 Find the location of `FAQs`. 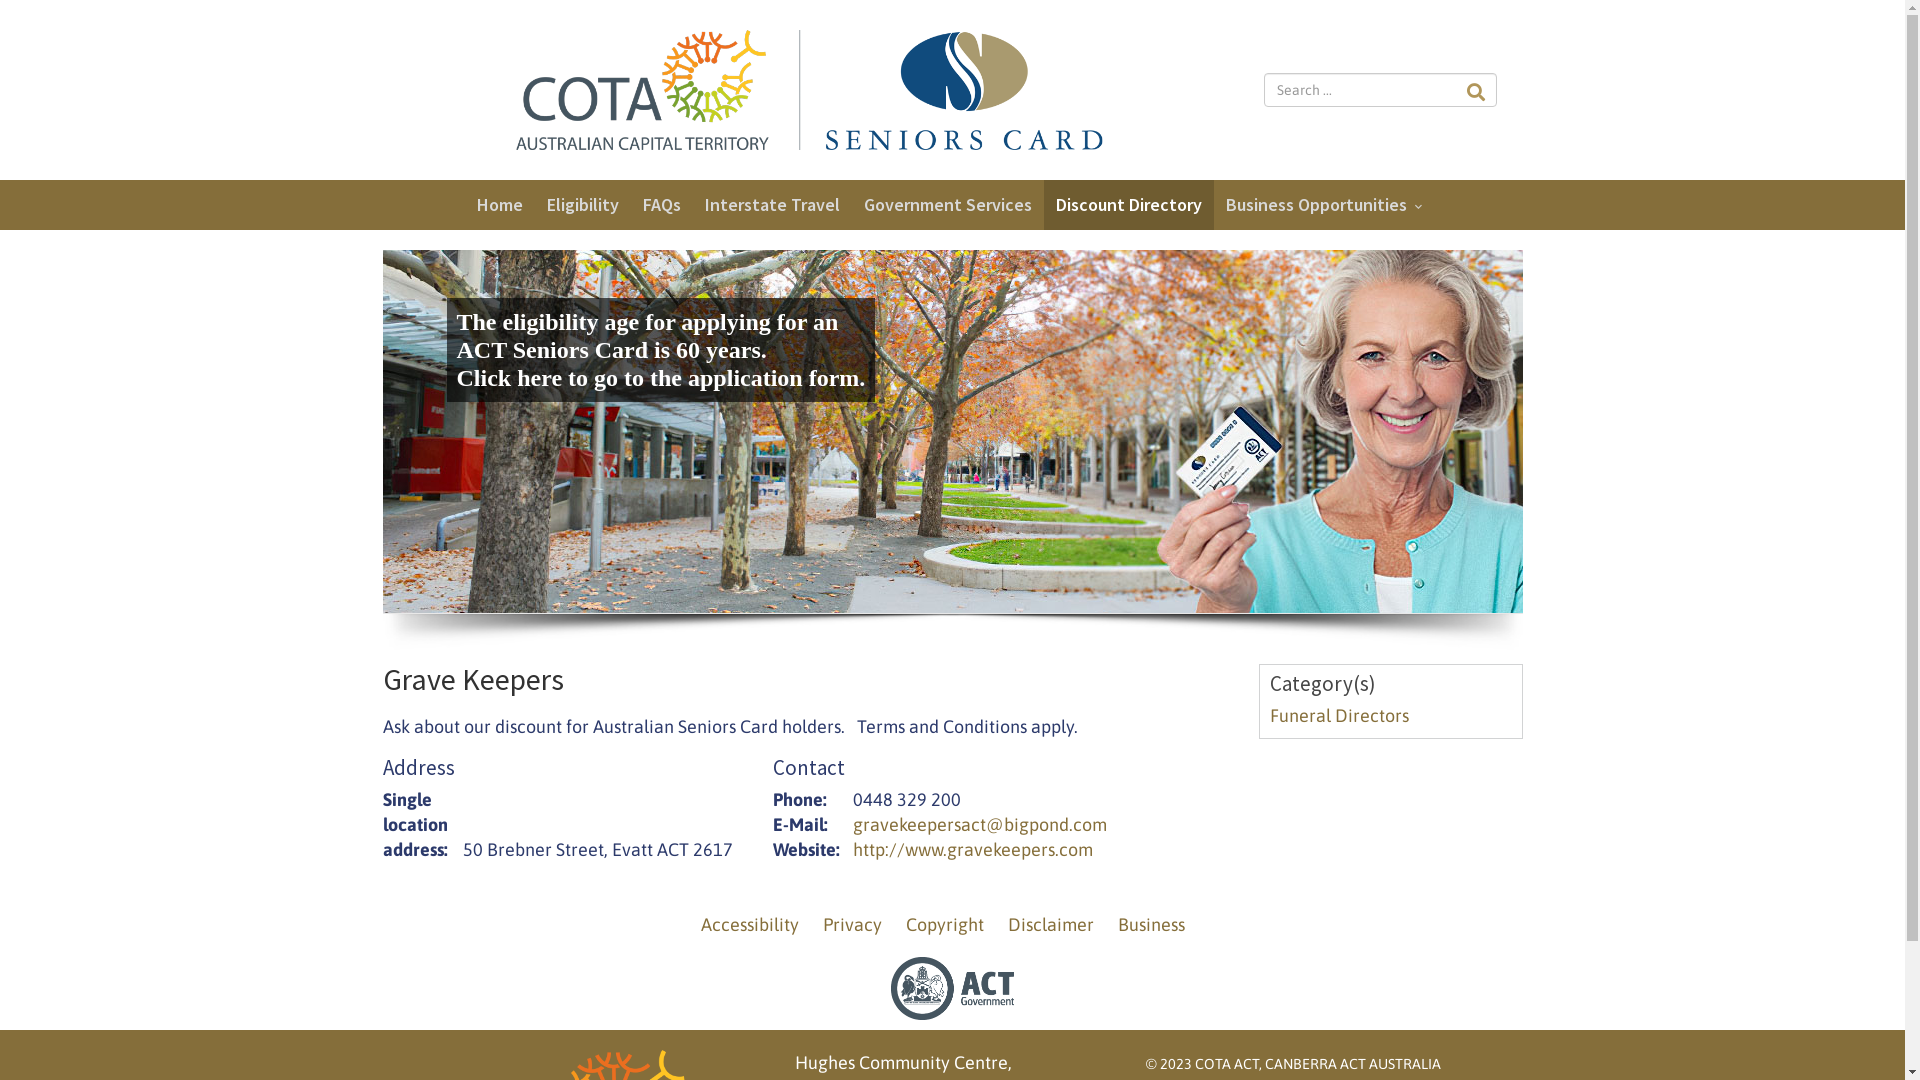

FAQs is located at coordinates (661, 205).